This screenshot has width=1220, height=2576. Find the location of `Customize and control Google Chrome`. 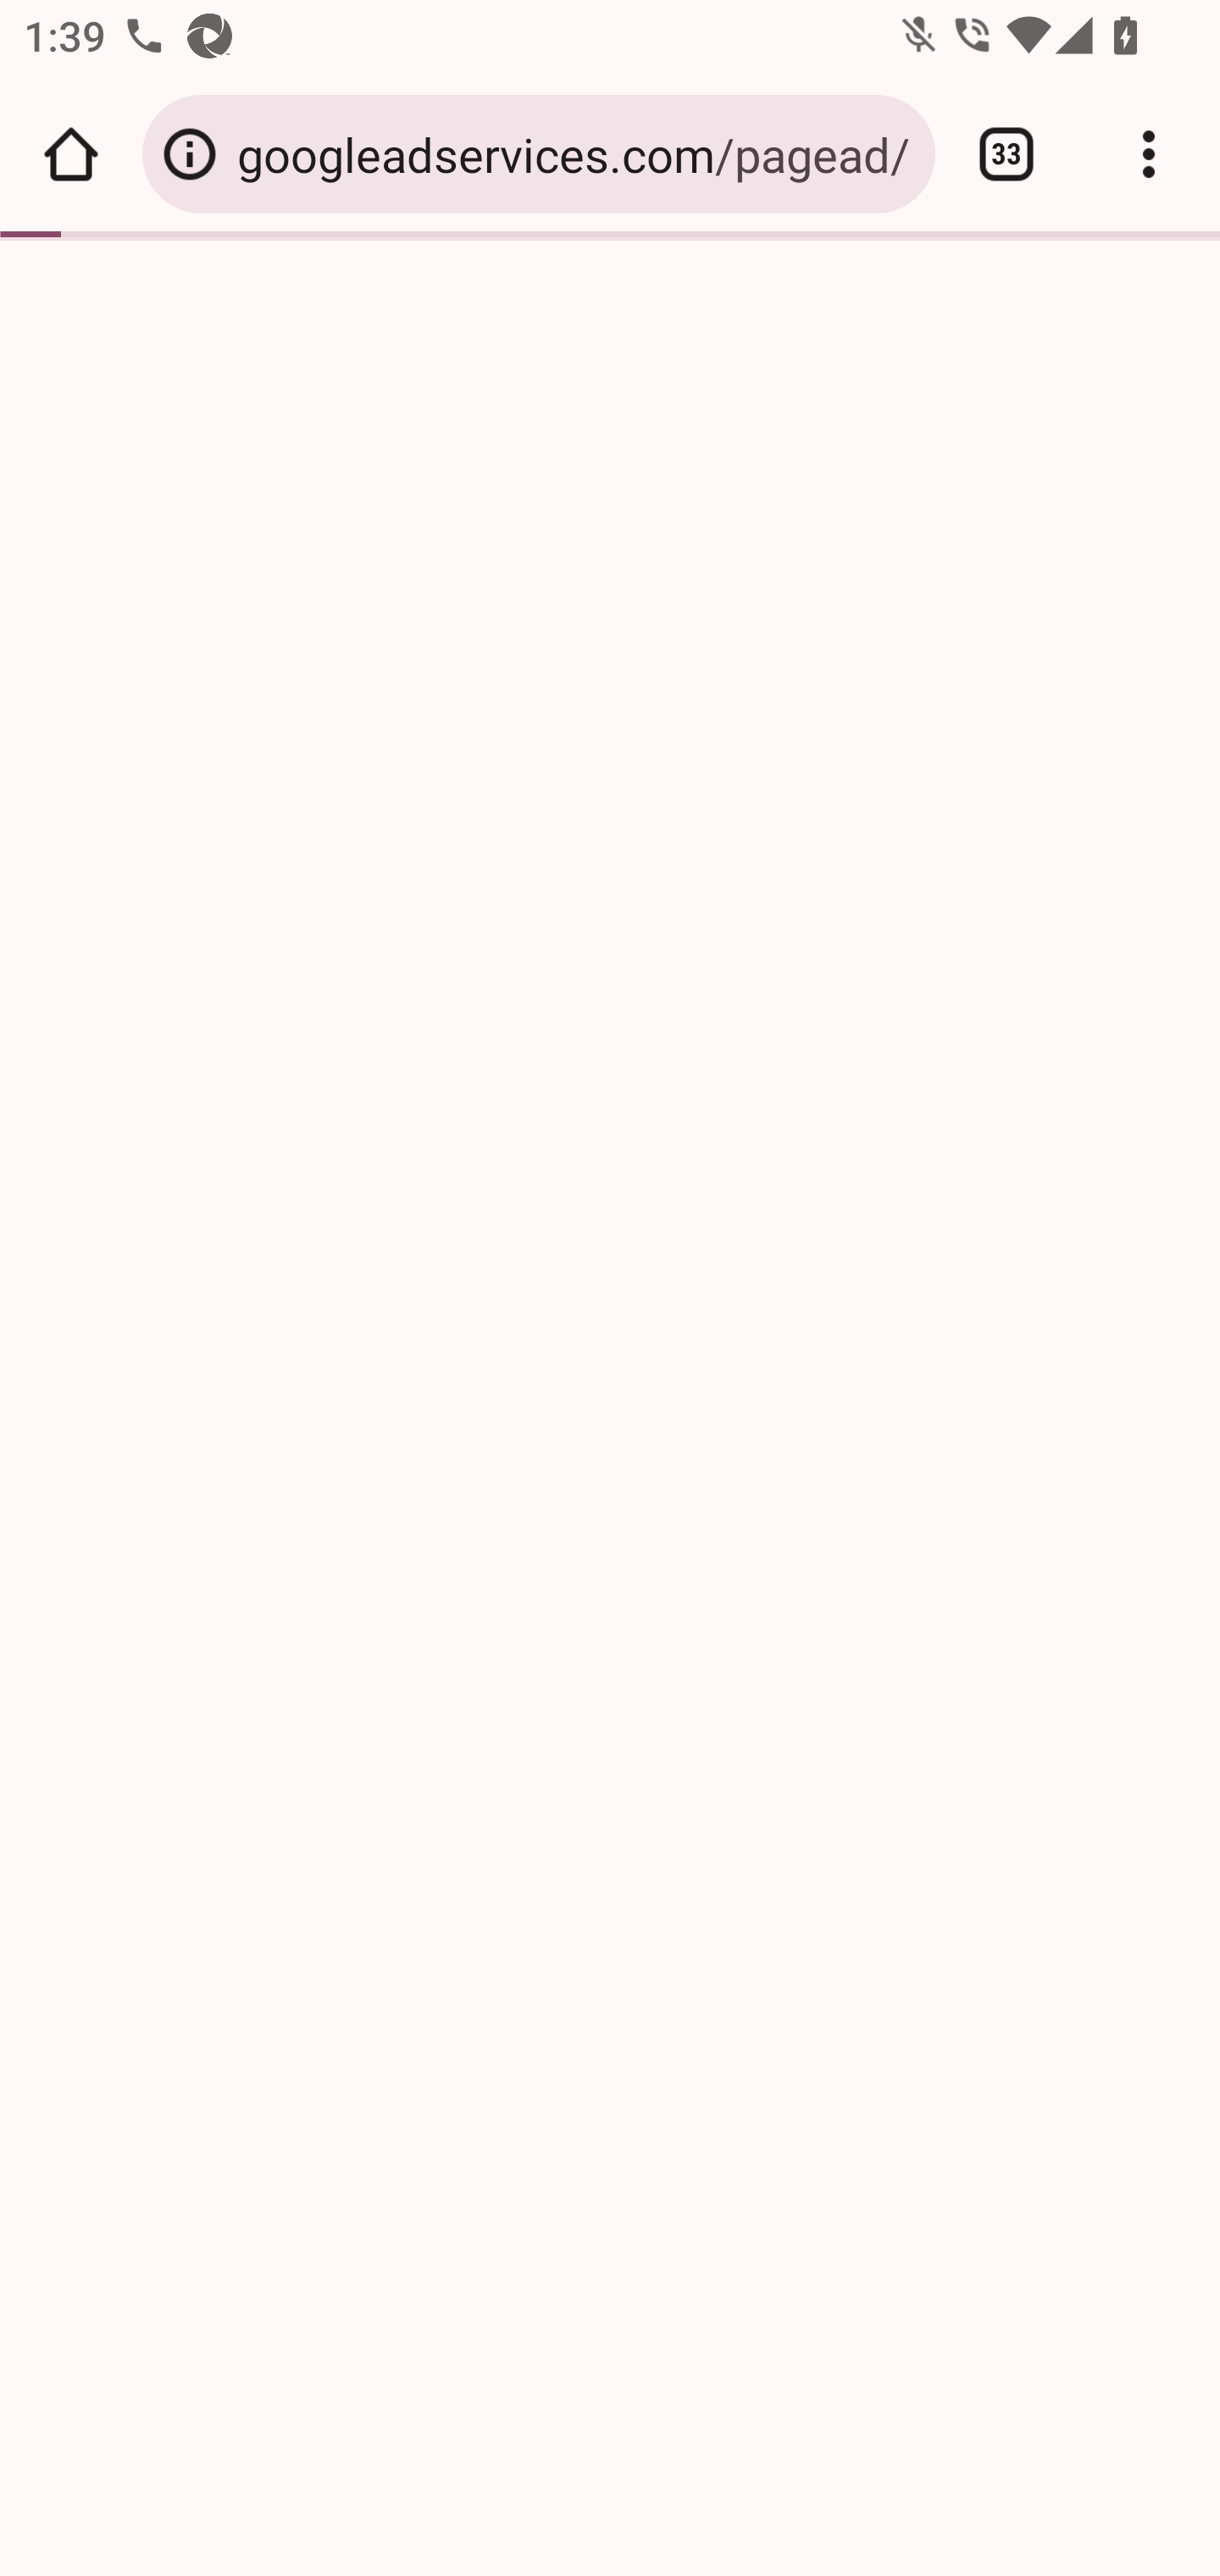

Customize and control Google Chrome is located at coordinates (1149, 154).